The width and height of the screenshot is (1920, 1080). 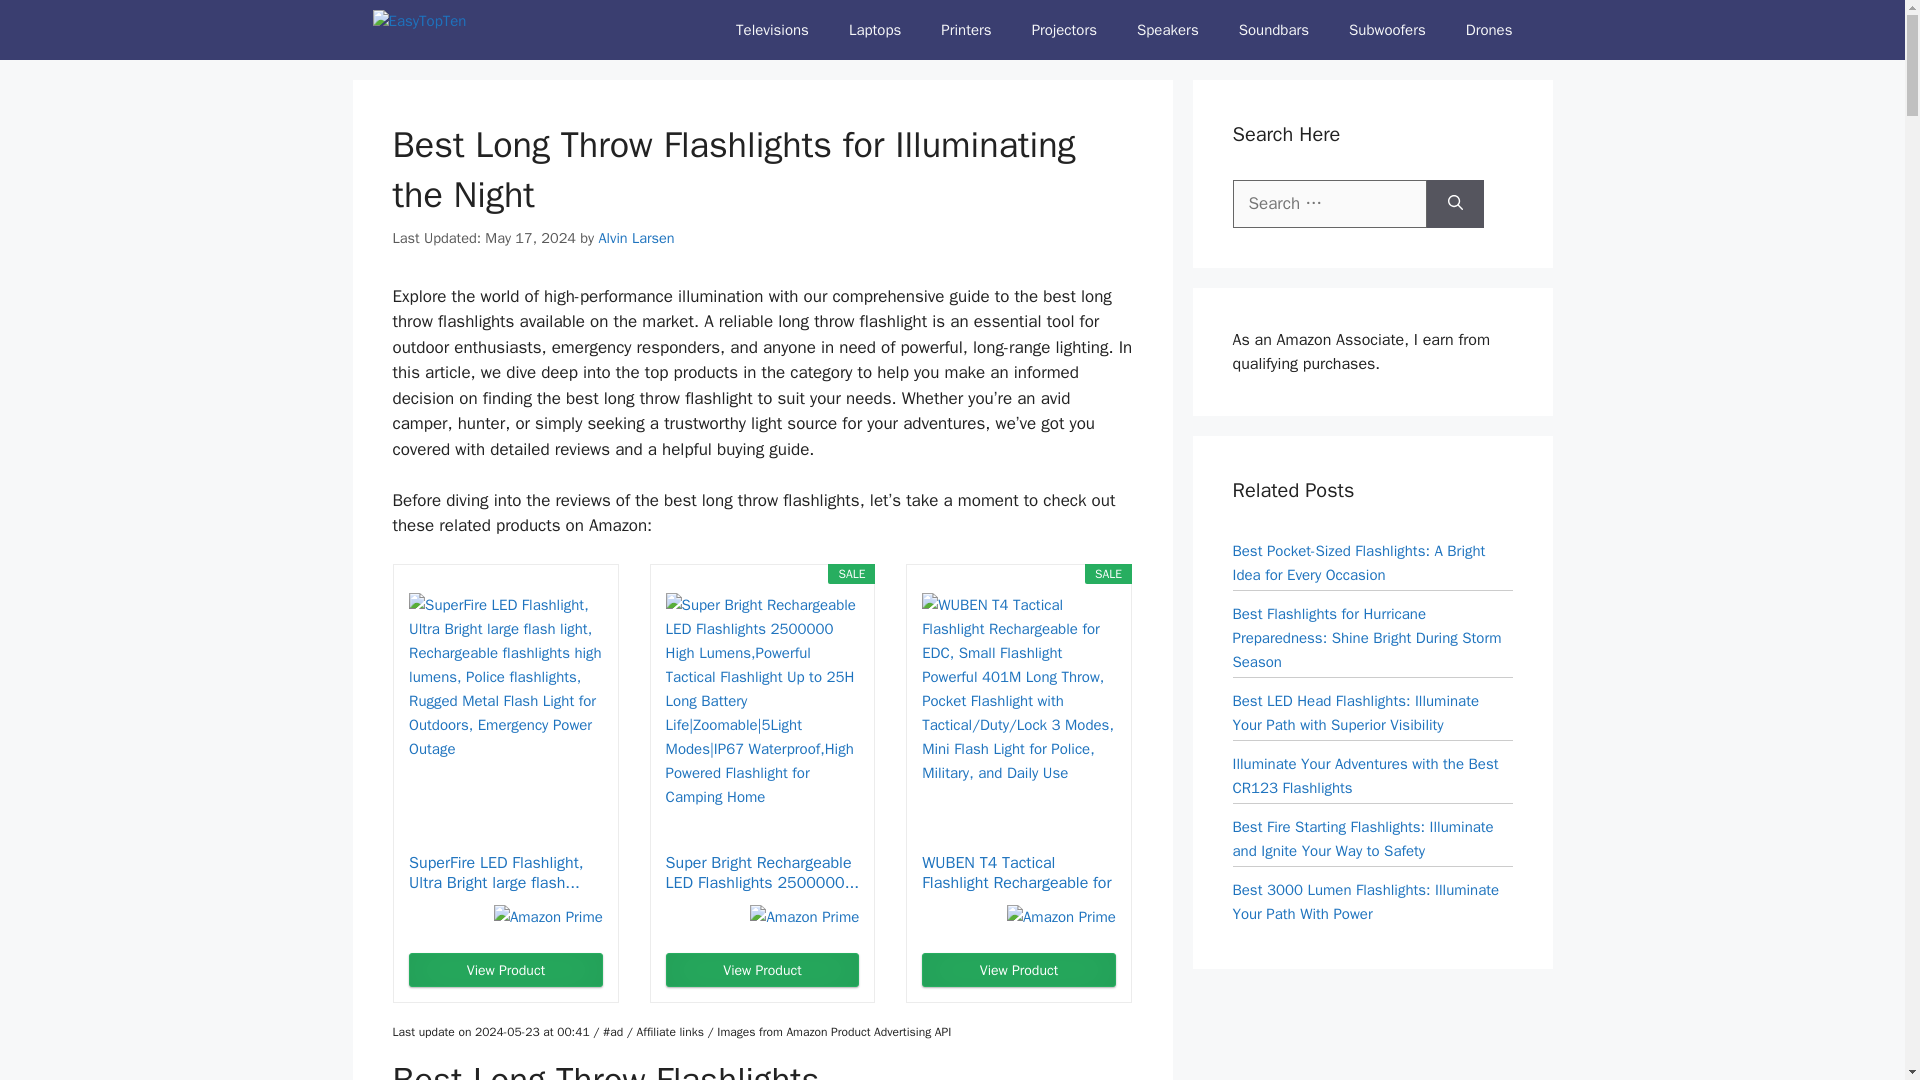 What do you see at coordinates (635, 238) in the screenshot?
I see `Alvin Larsen` at bounding box center [635, 238].